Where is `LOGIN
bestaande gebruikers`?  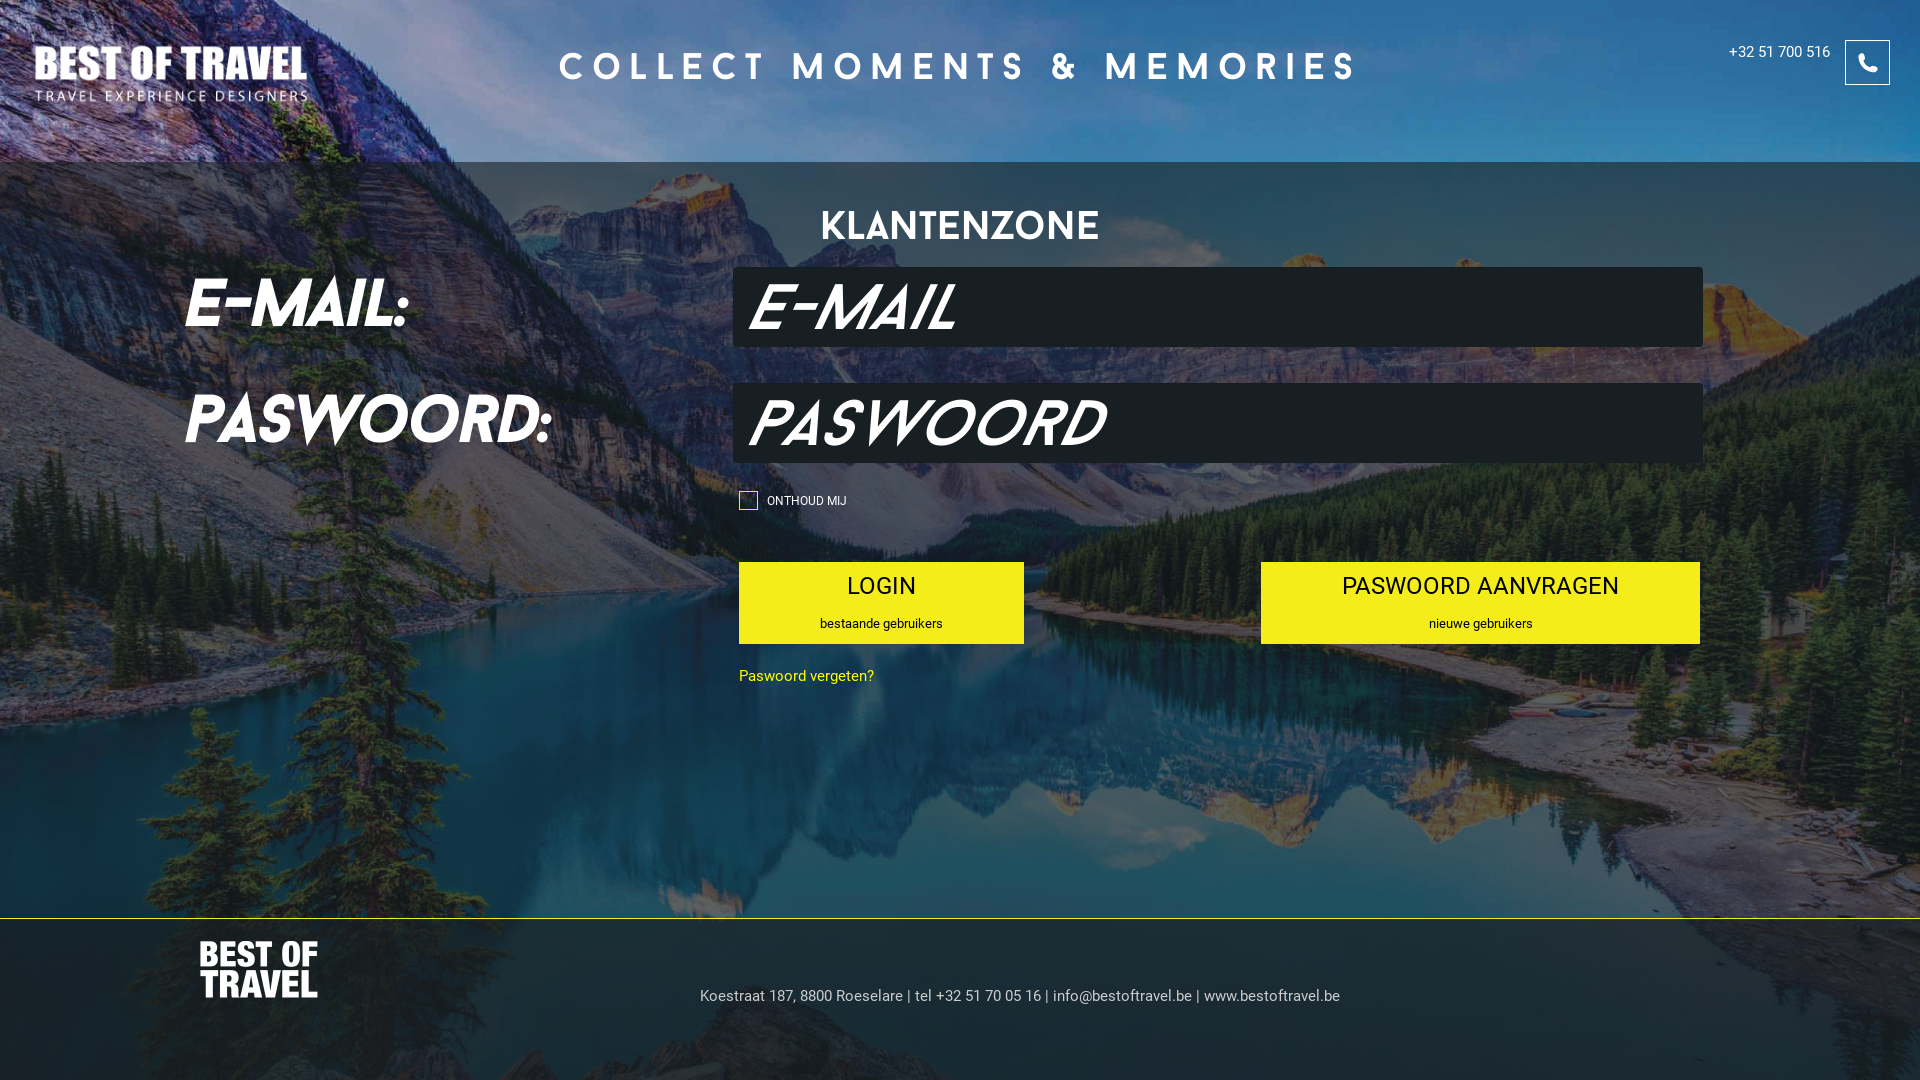
LOGIN
bestaande gebruikers is located at coordinates (882, 604).